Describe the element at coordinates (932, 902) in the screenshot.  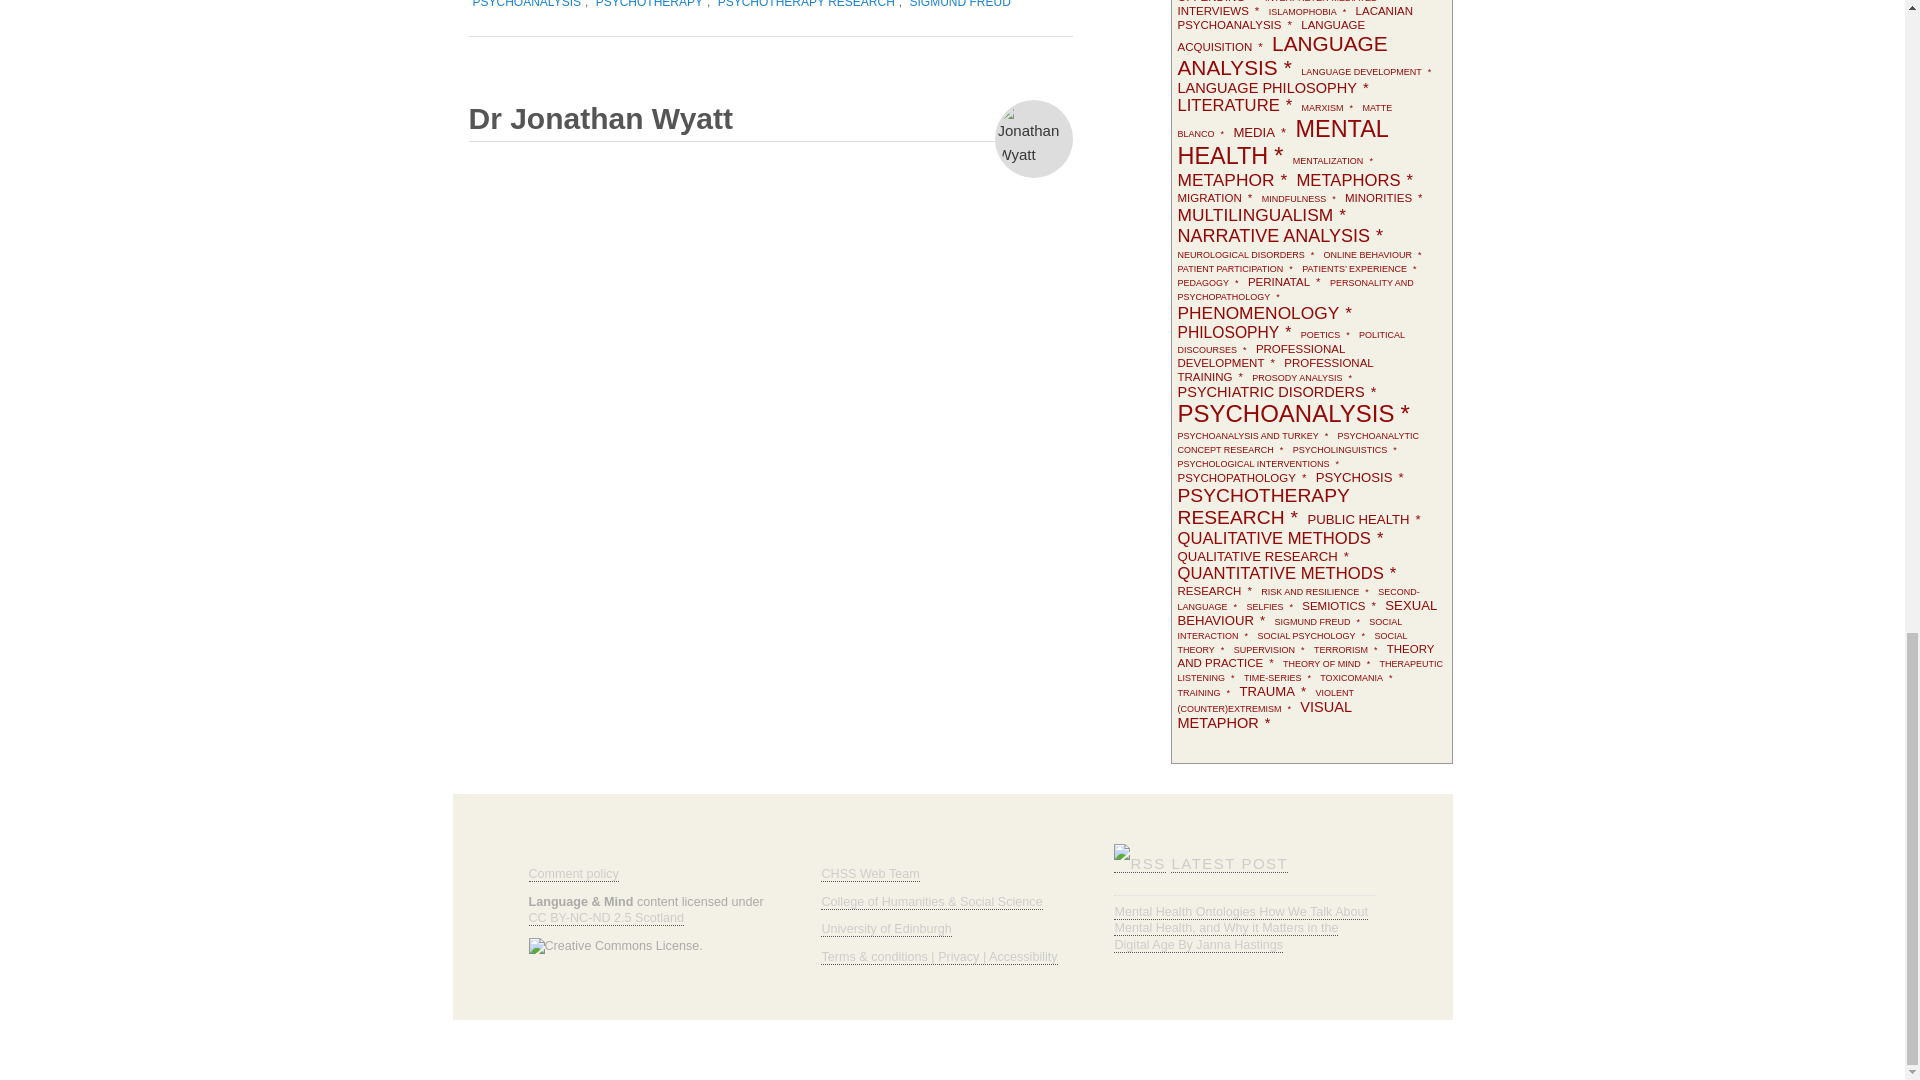
I see `College website` at that location.